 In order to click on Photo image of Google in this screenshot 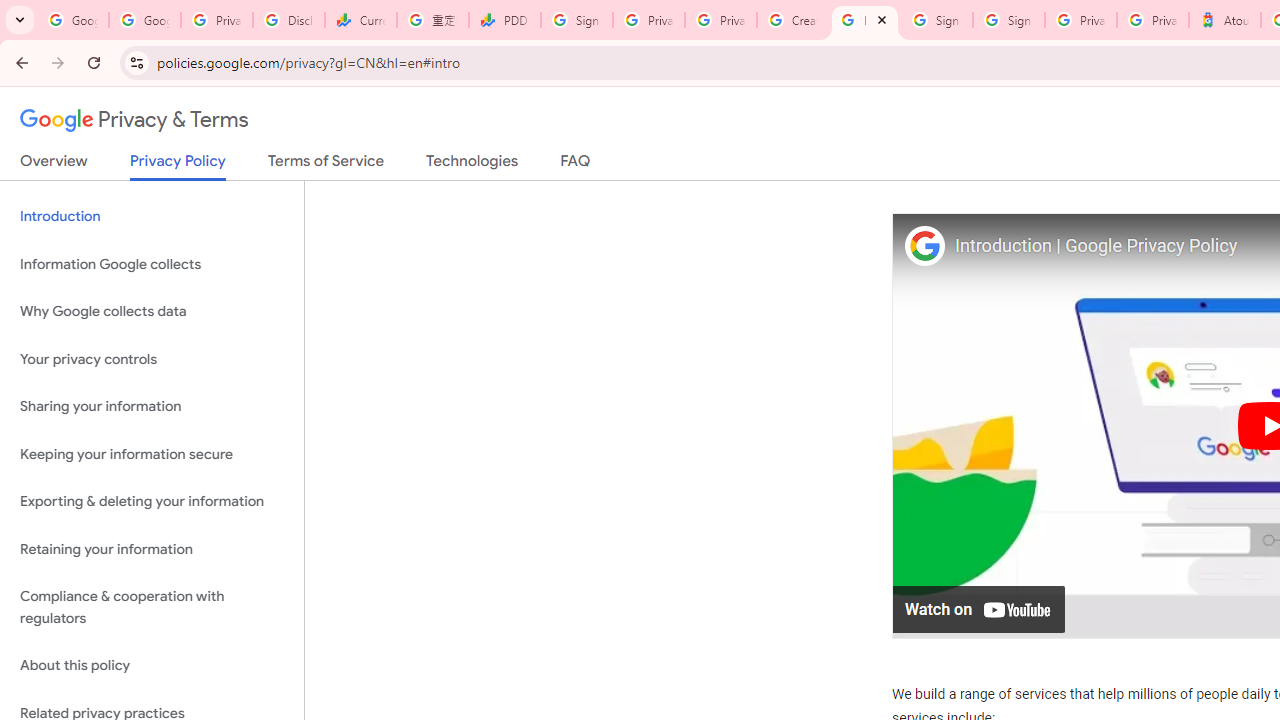, I will do `click(924, 244)`.